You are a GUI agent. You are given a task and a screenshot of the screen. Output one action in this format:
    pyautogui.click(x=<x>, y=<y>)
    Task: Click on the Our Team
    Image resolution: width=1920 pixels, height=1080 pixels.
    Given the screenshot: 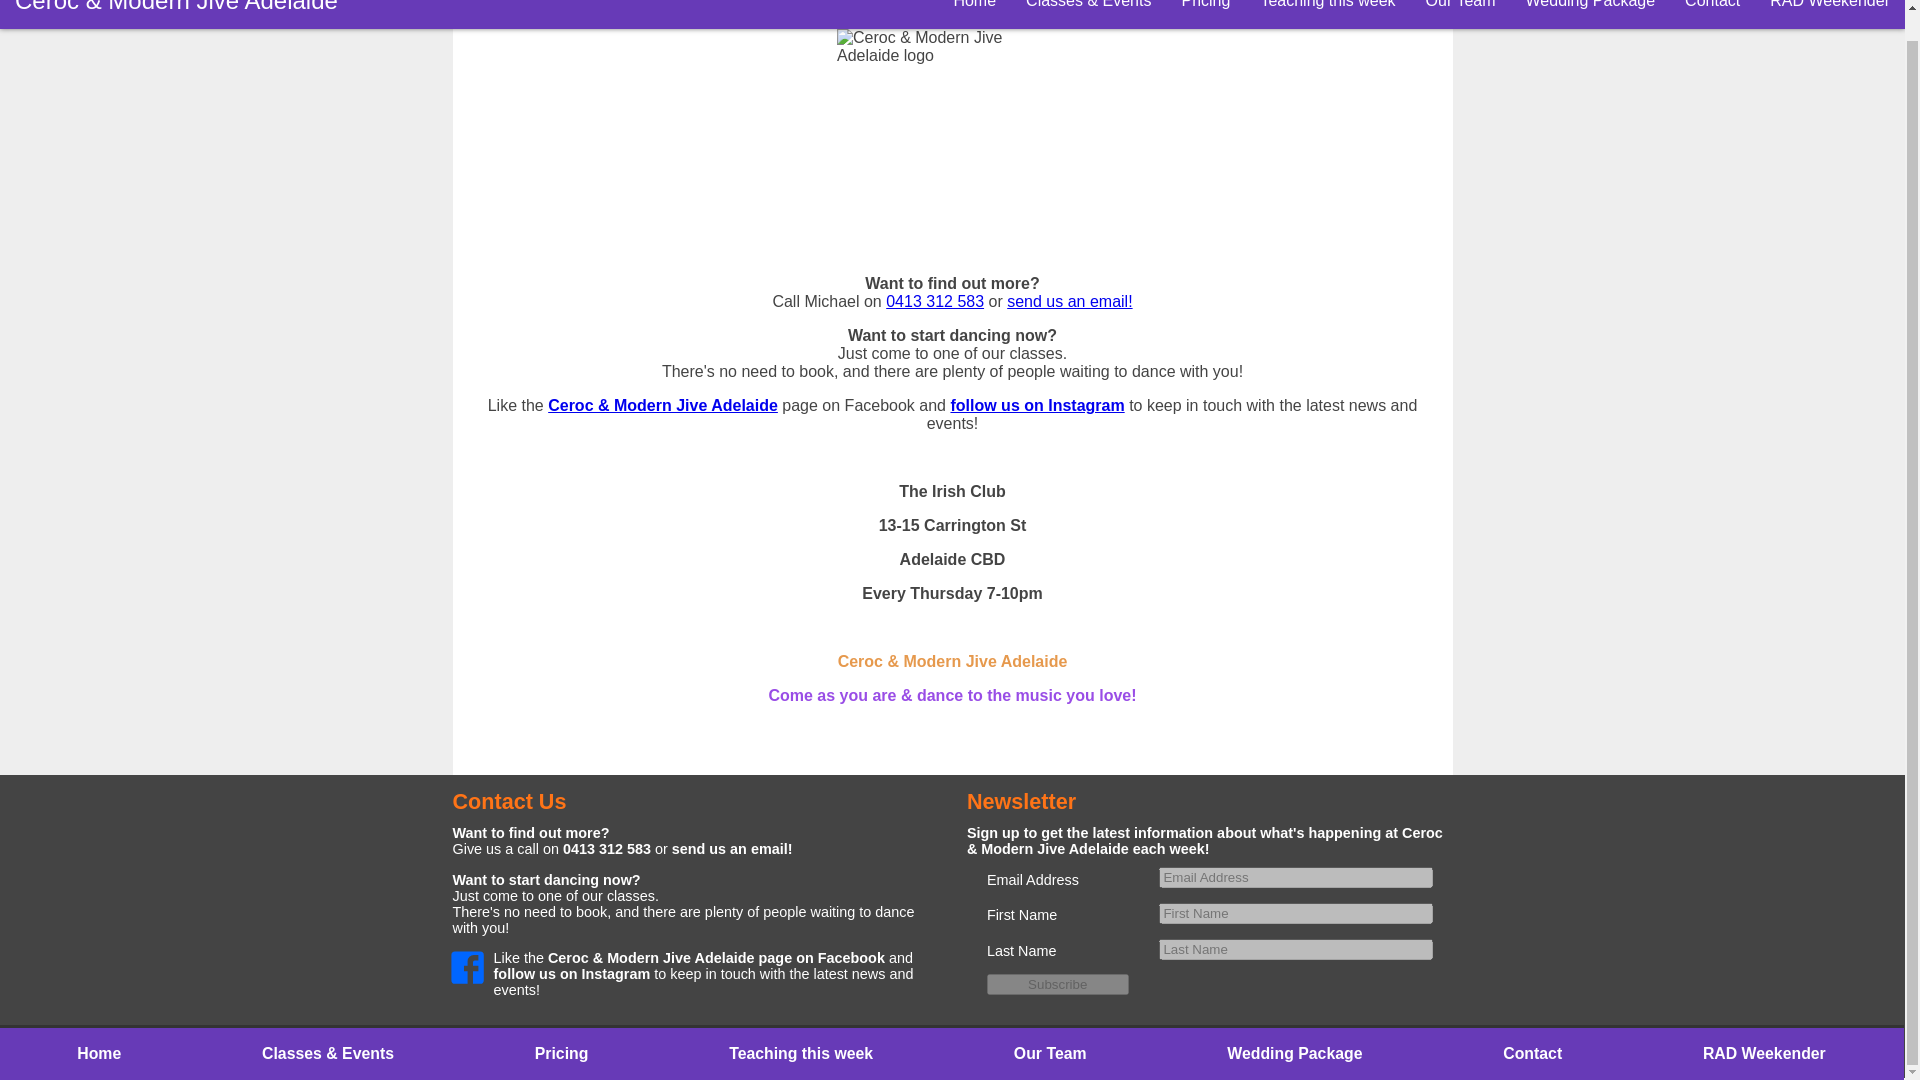 What is the action you would take?
    pyautogui.click(x=1049, y=1054)
    